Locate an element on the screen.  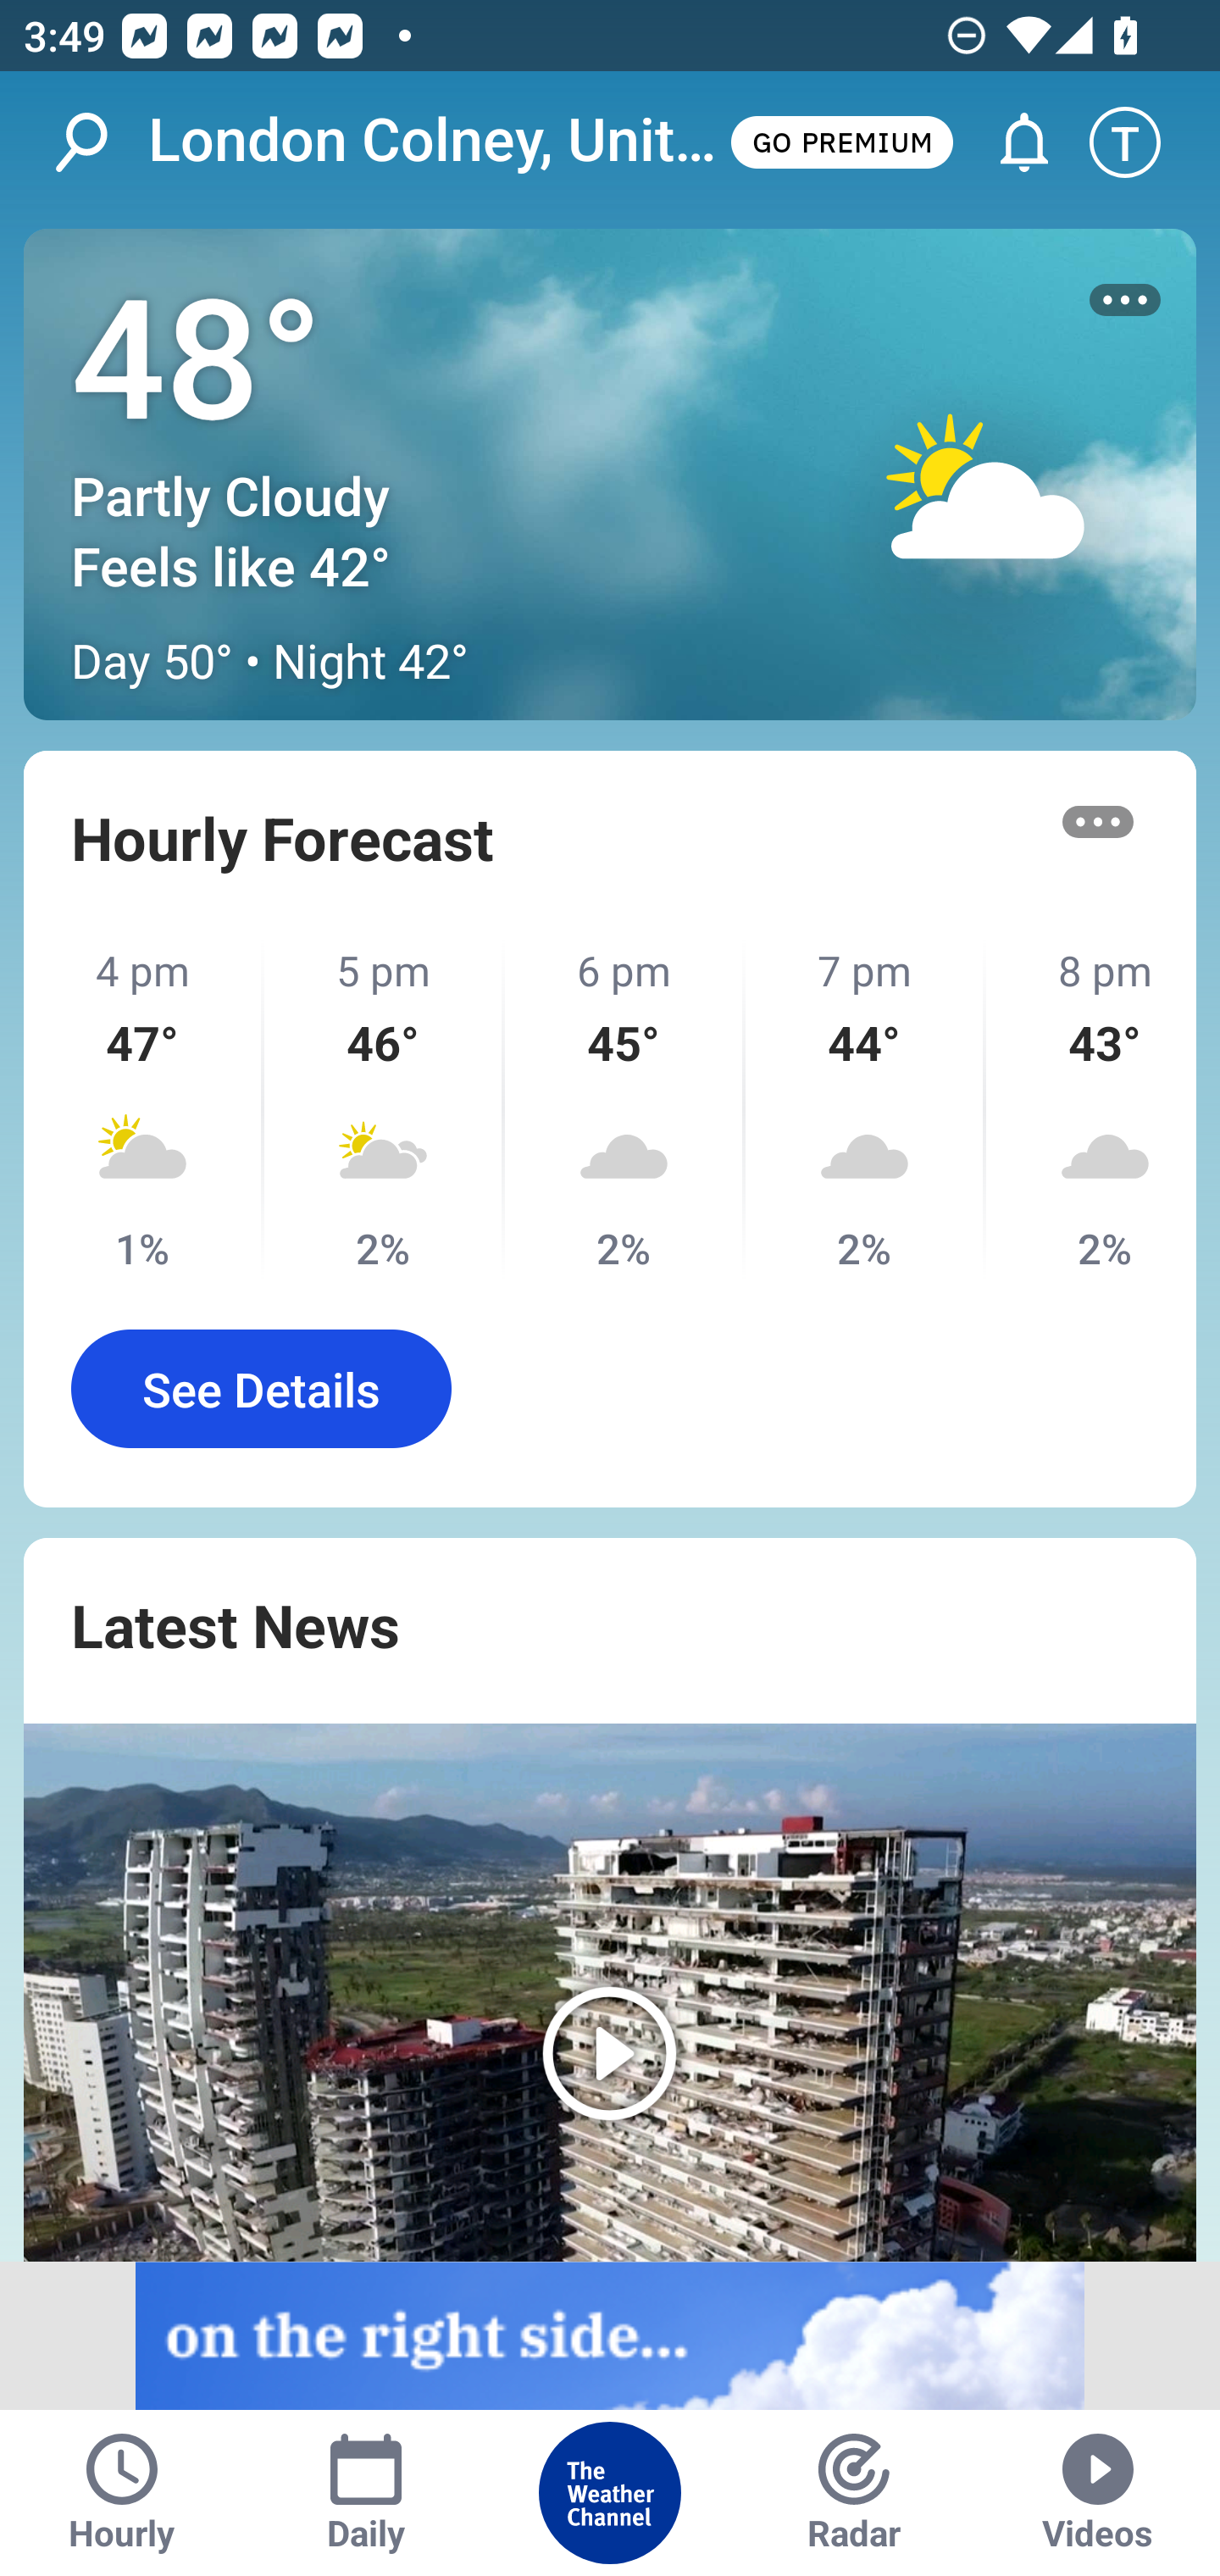
More options is located at coordinates (1098, 821).